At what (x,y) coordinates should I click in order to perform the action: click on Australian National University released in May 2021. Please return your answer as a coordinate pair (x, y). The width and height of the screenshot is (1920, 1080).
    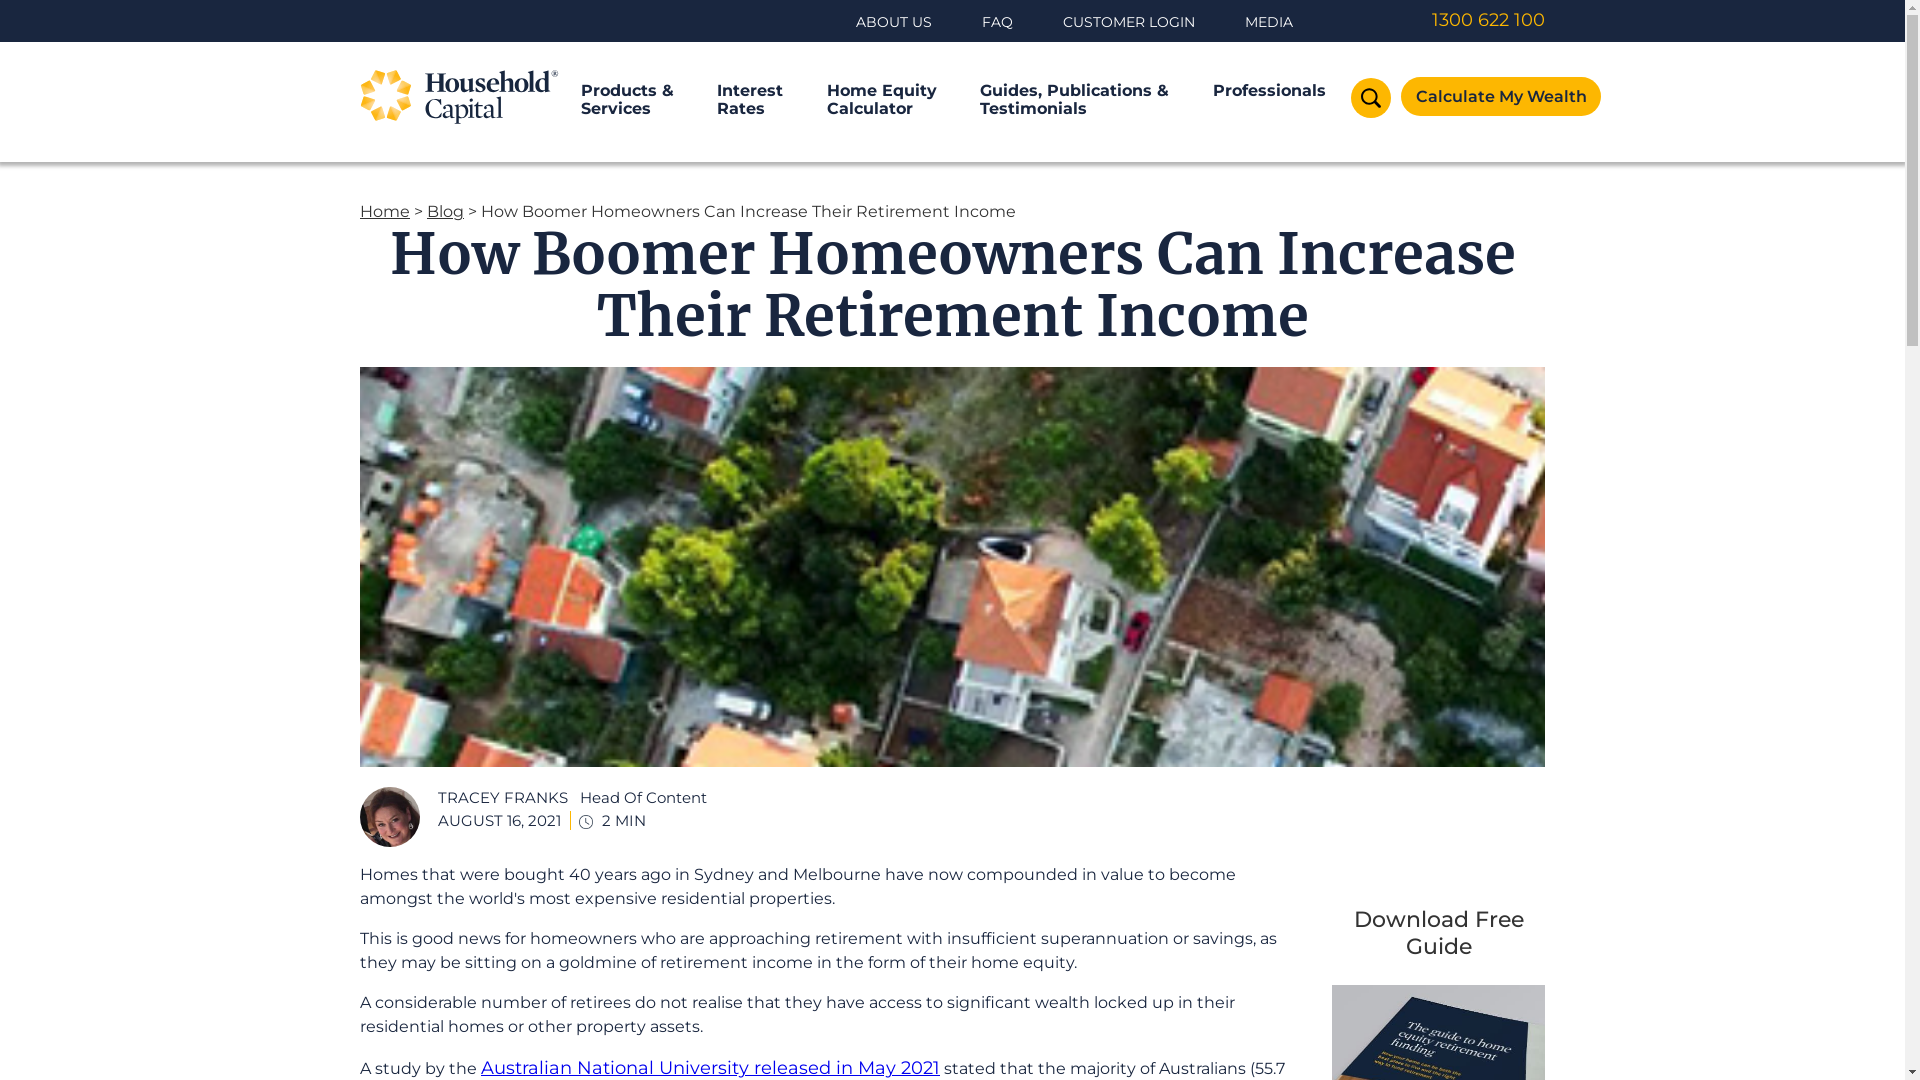
    Looking at the image, I should click on (710, 1068).